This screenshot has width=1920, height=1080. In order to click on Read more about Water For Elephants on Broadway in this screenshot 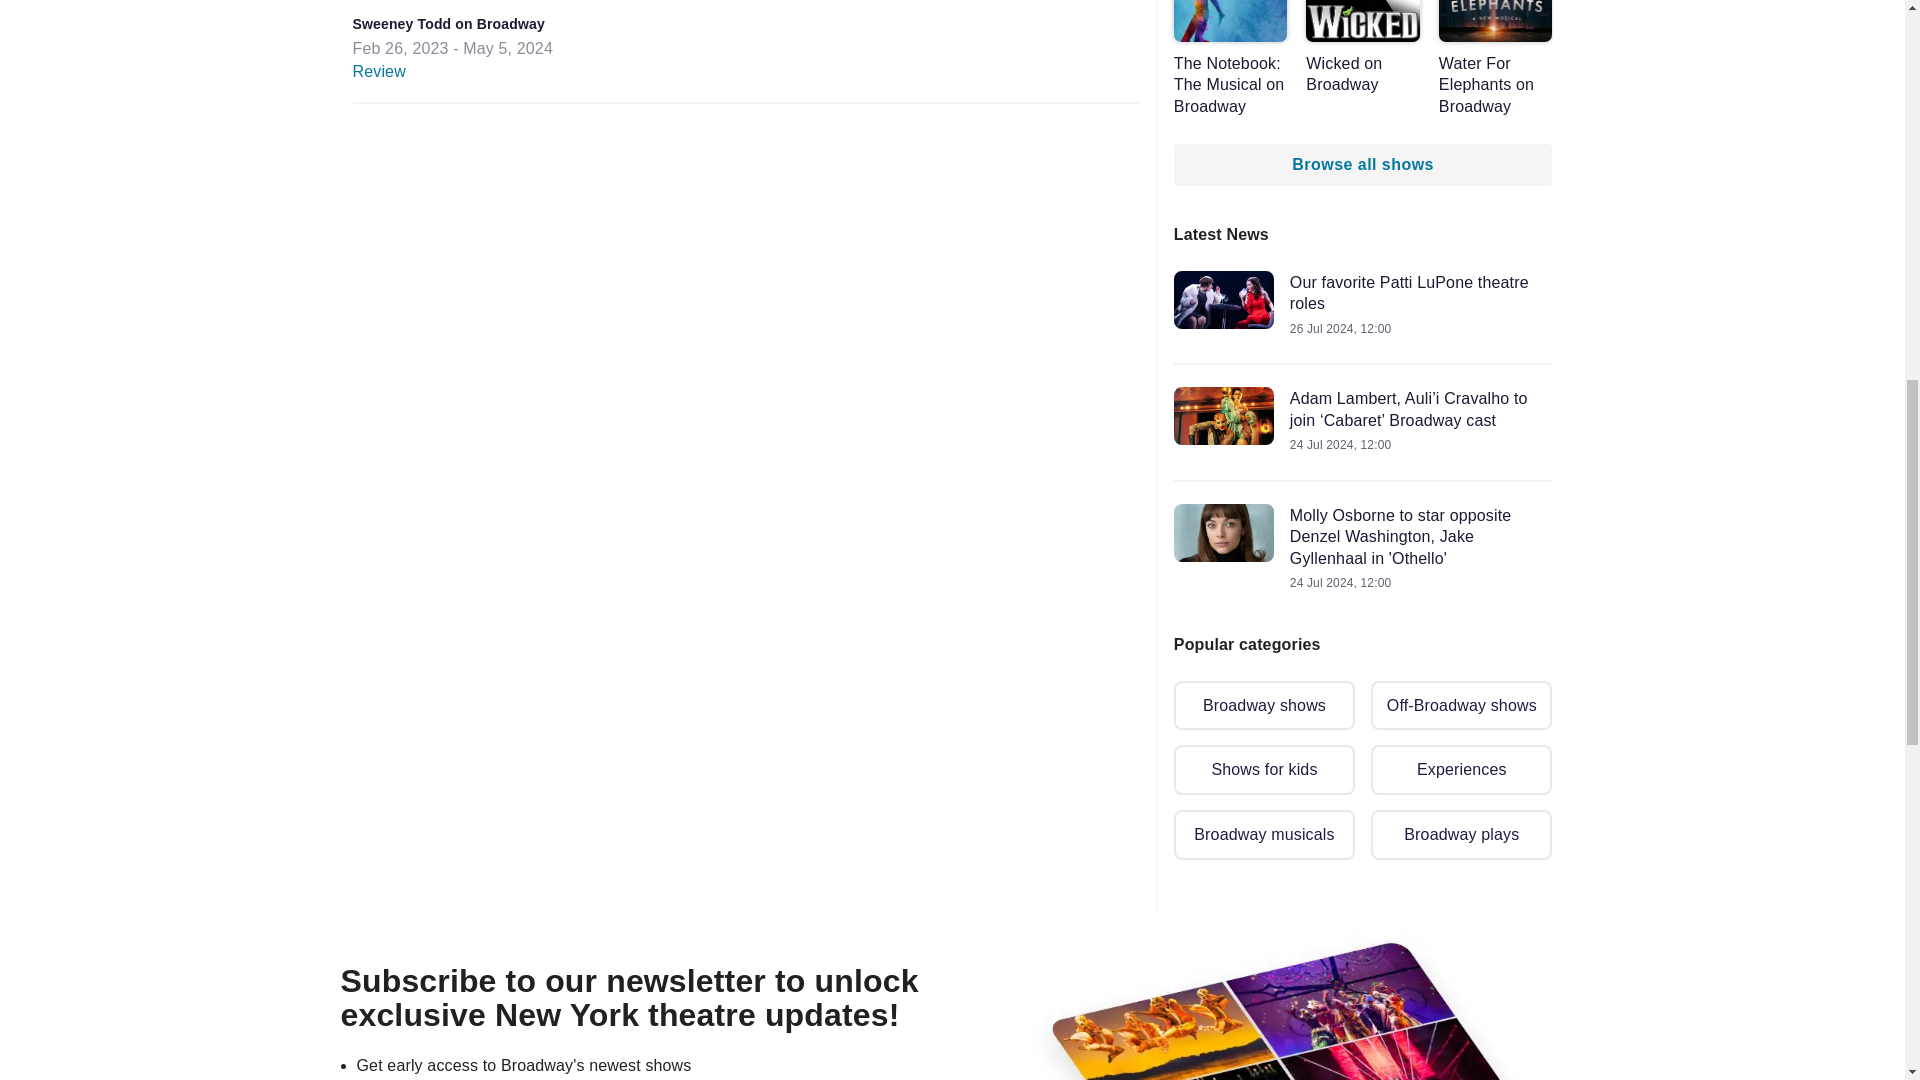, I will do `click(1496, 58)`.